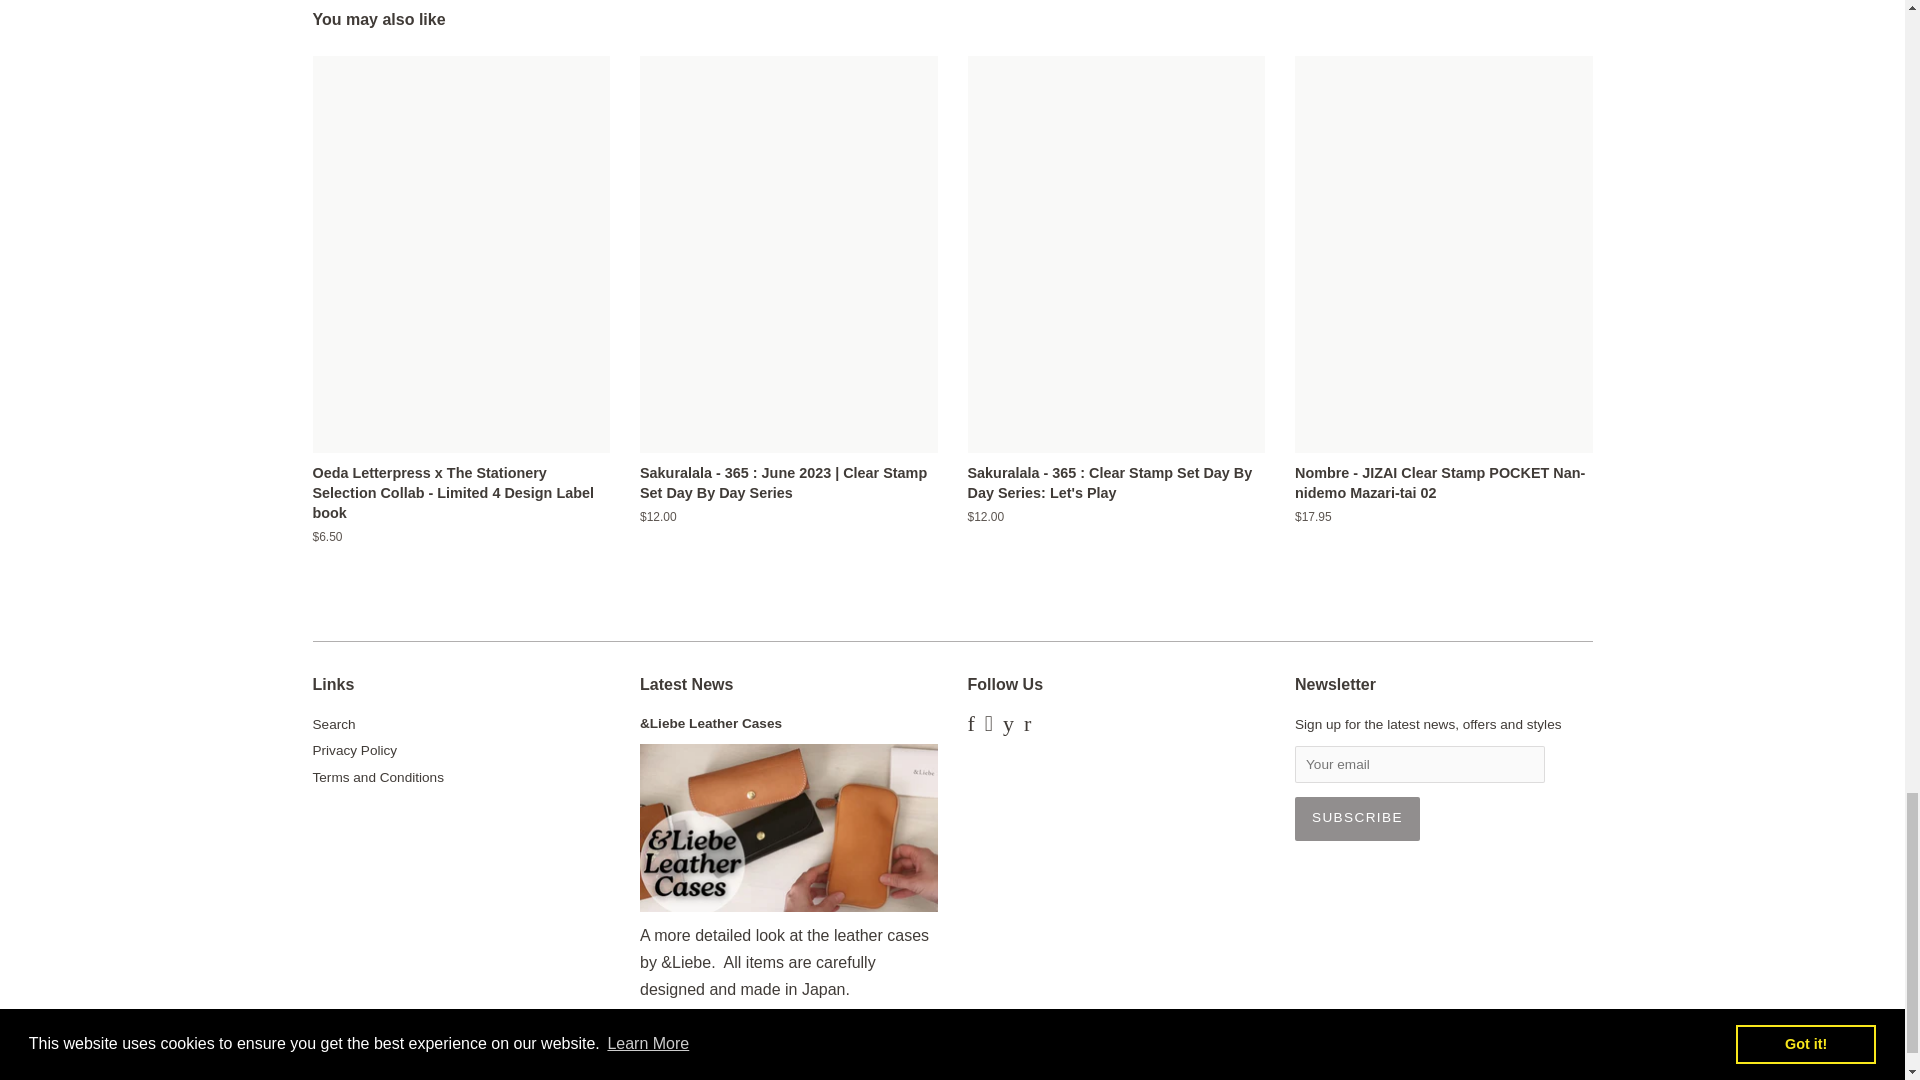 This screenshot has width=1920, height=1080. I want to click on JCB, so click(1010, 1074).